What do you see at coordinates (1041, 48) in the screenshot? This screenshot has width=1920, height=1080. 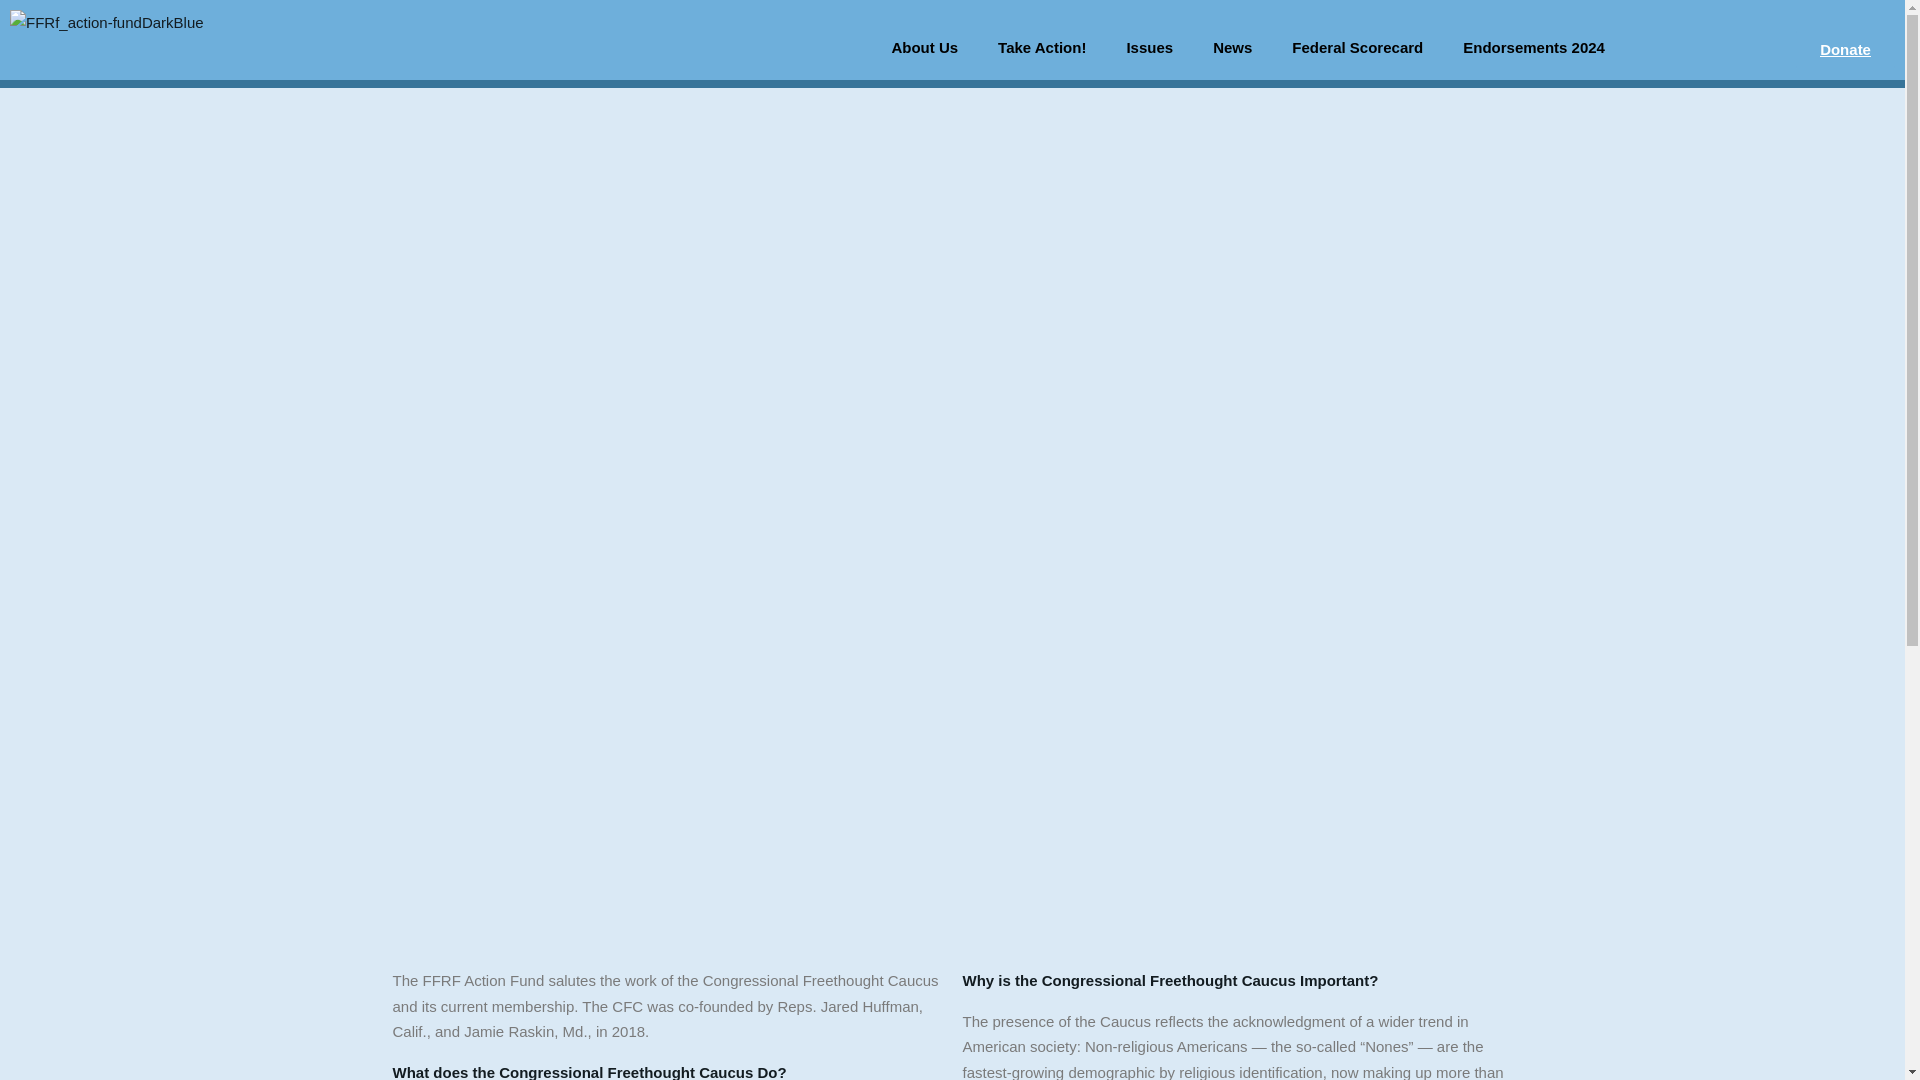 I see `Take Action!` at bounding box center [1041, 48].